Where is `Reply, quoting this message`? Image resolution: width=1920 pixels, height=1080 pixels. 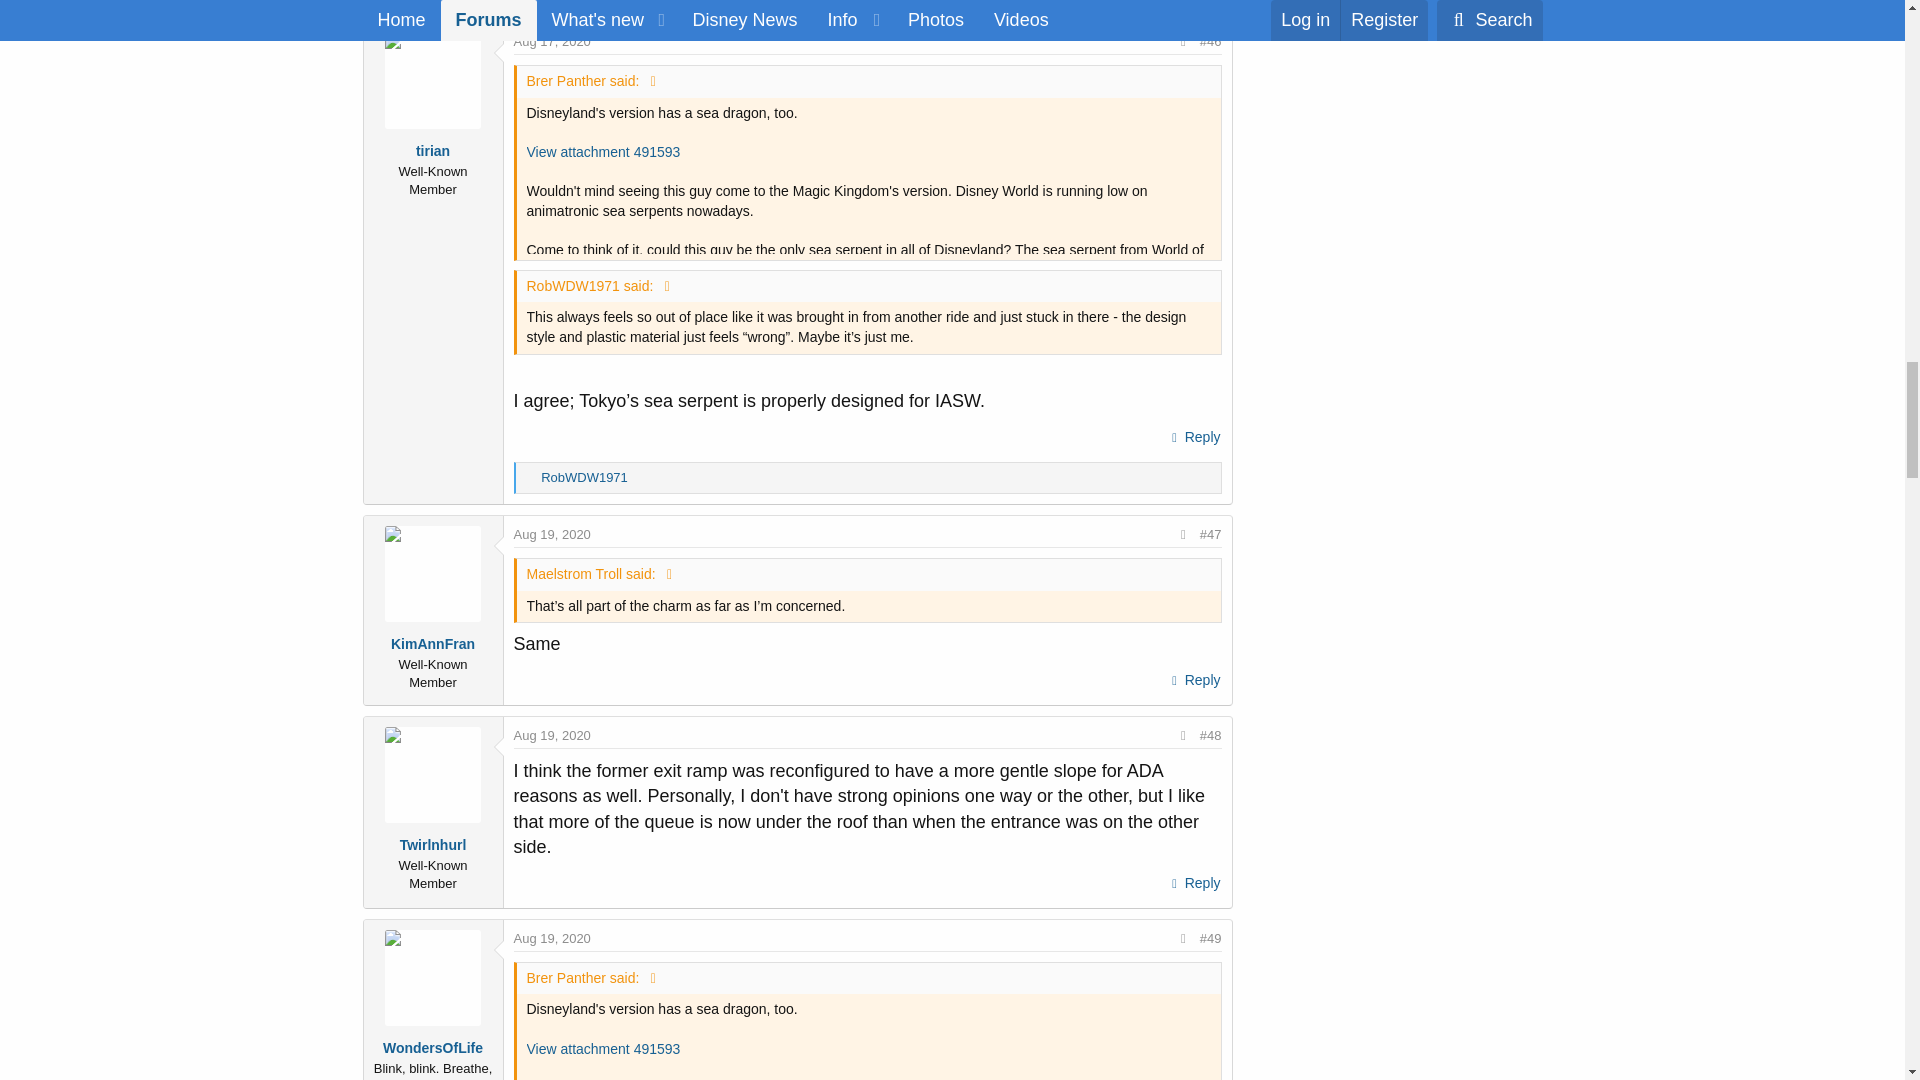 Reply, quoting this message is located at coordinates (1194, 884).